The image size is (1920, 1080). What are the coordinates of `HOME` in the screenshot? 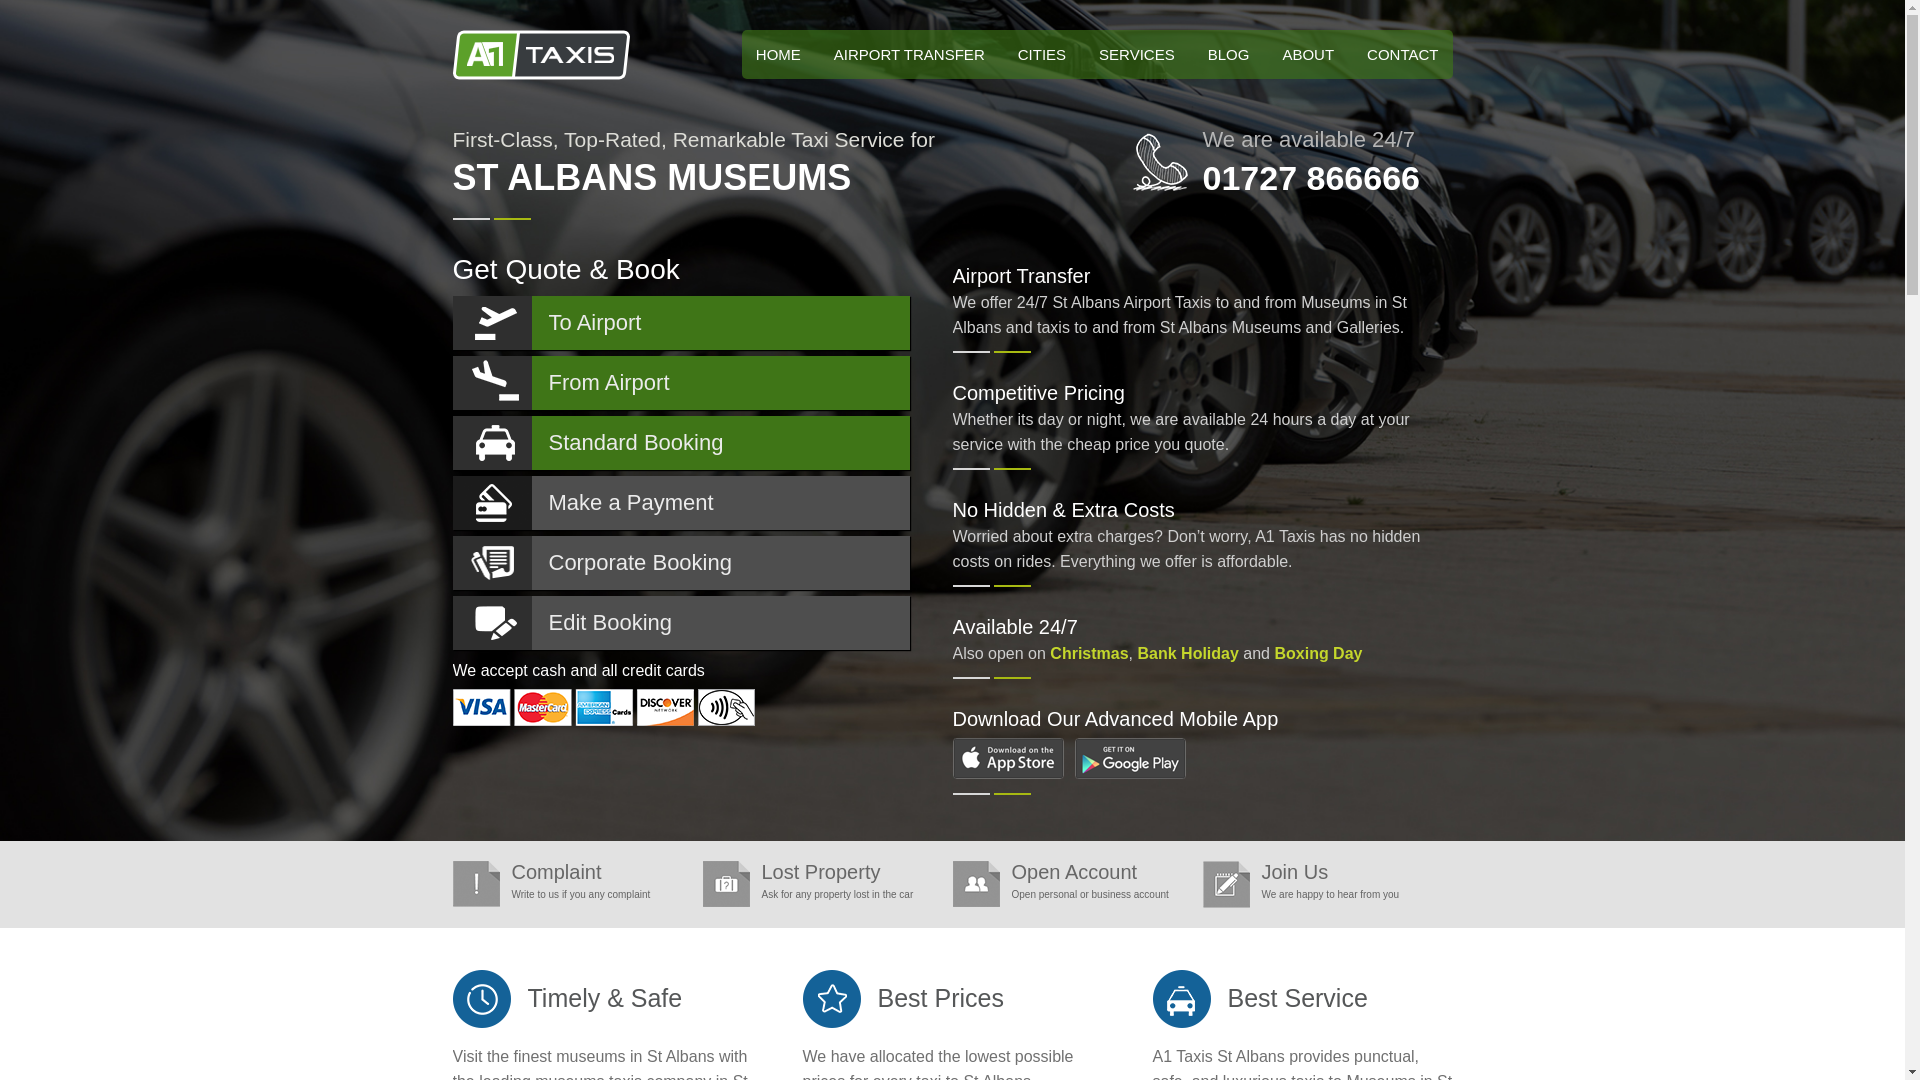 It's located at (778, 54).